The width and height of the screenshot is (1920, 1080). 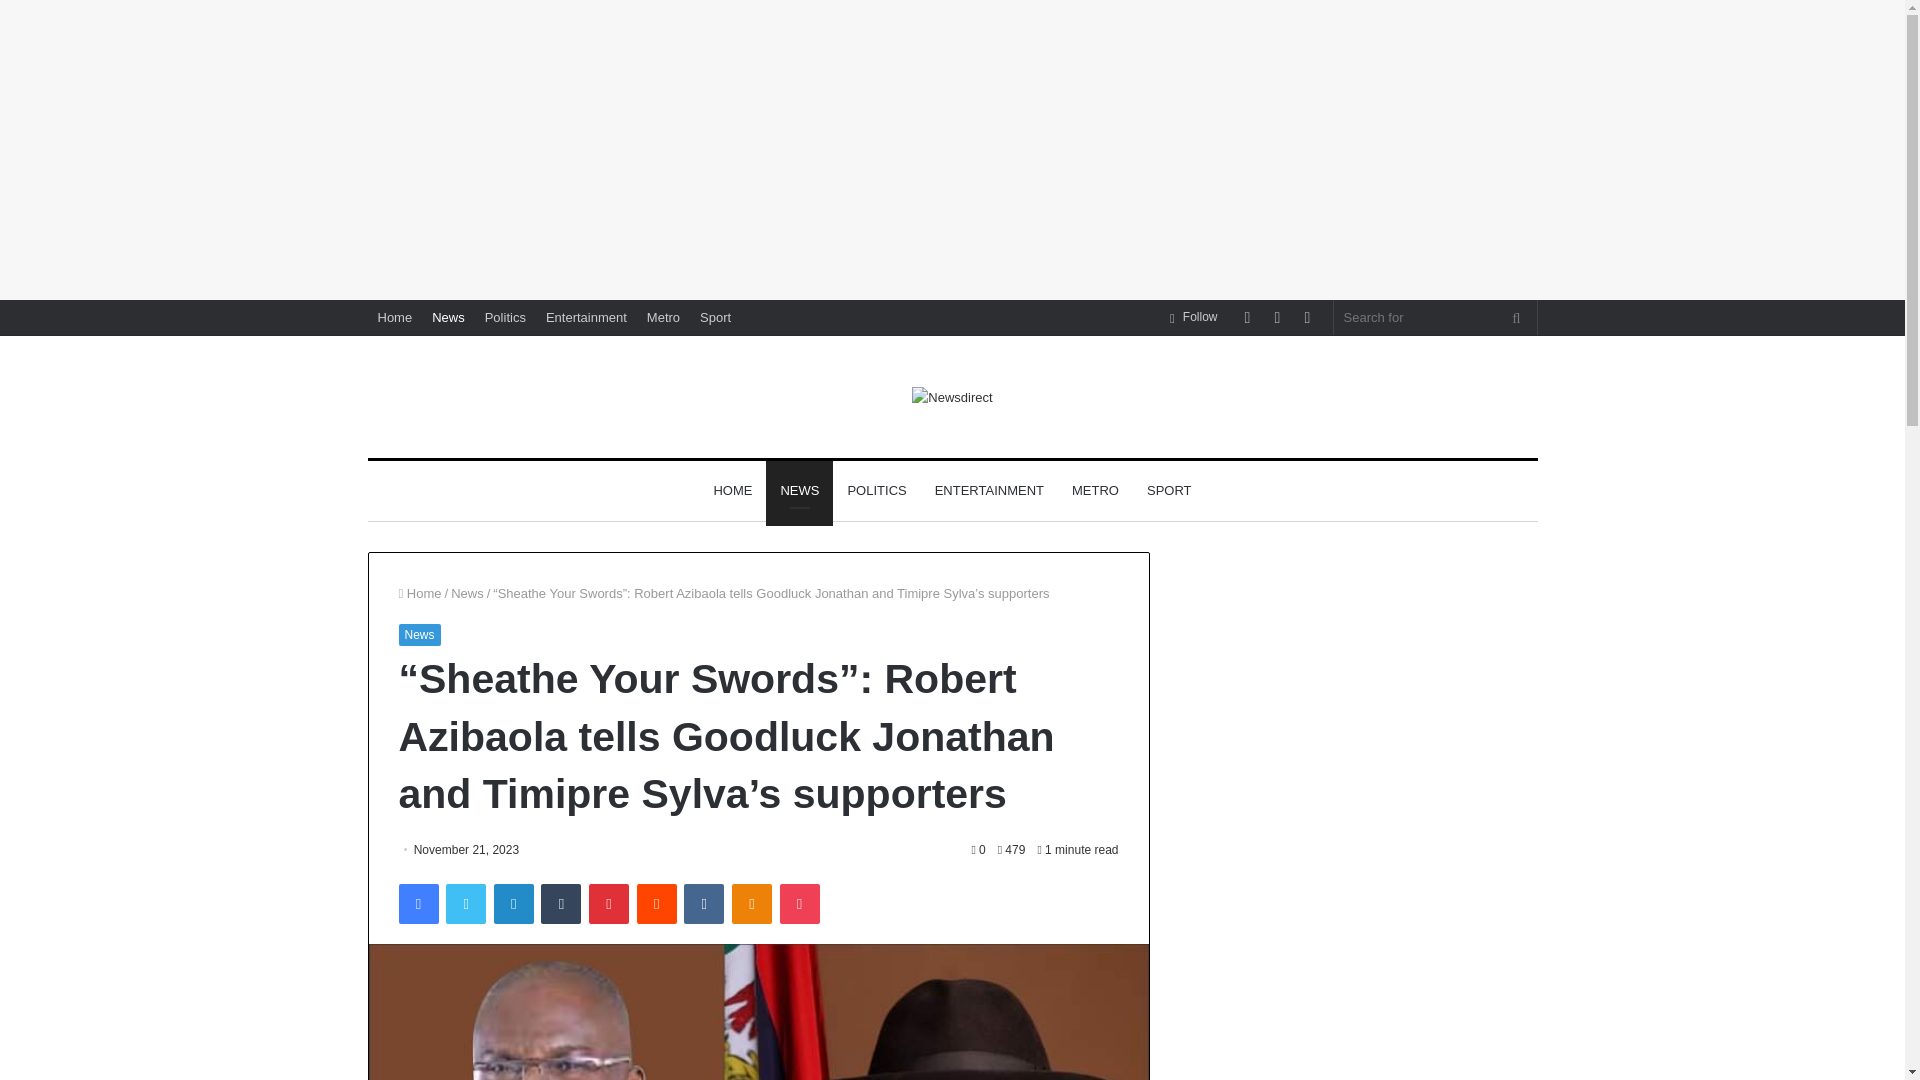 What do you see at coordinates (513, 904) in the screenshot?
I see `LinkedIn` at bounding box center [513, 904].